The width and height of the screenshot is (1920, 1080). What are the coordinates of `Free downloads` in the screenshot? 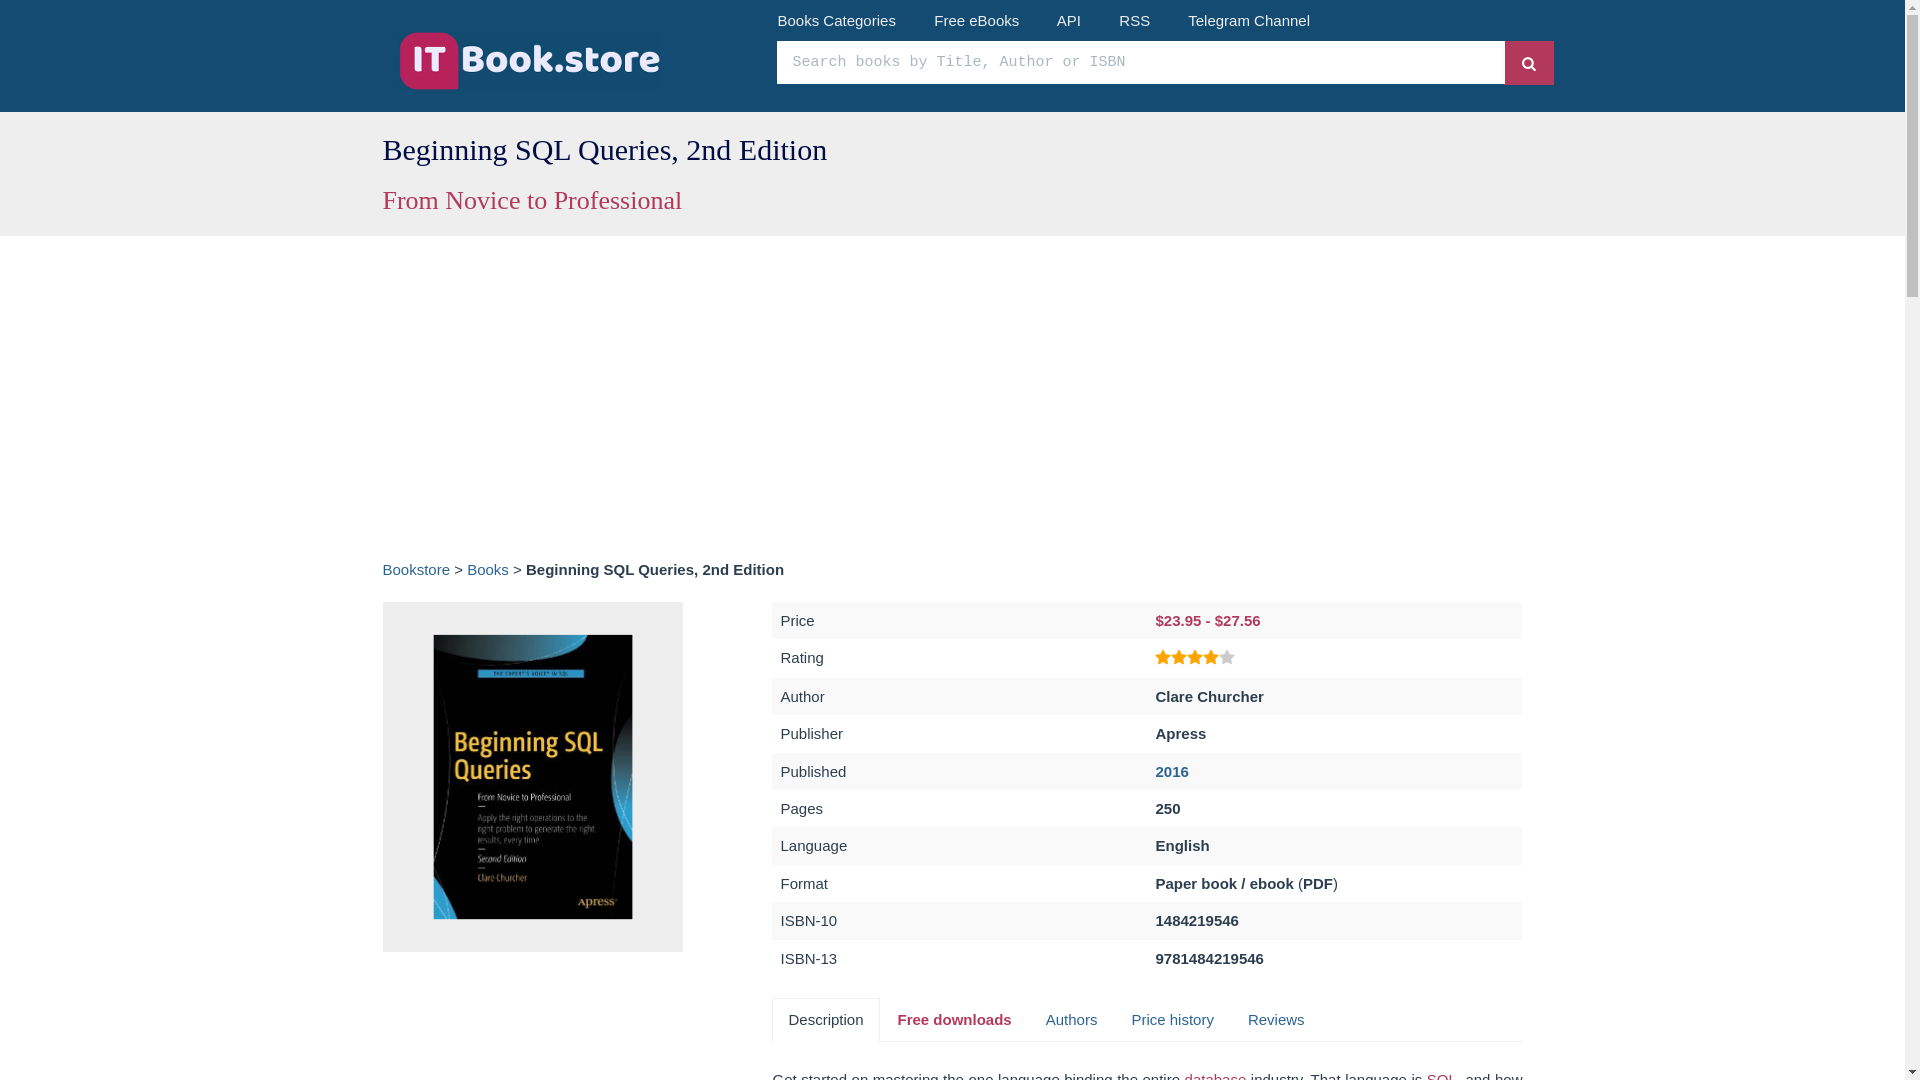 It's located at (954, 1019).